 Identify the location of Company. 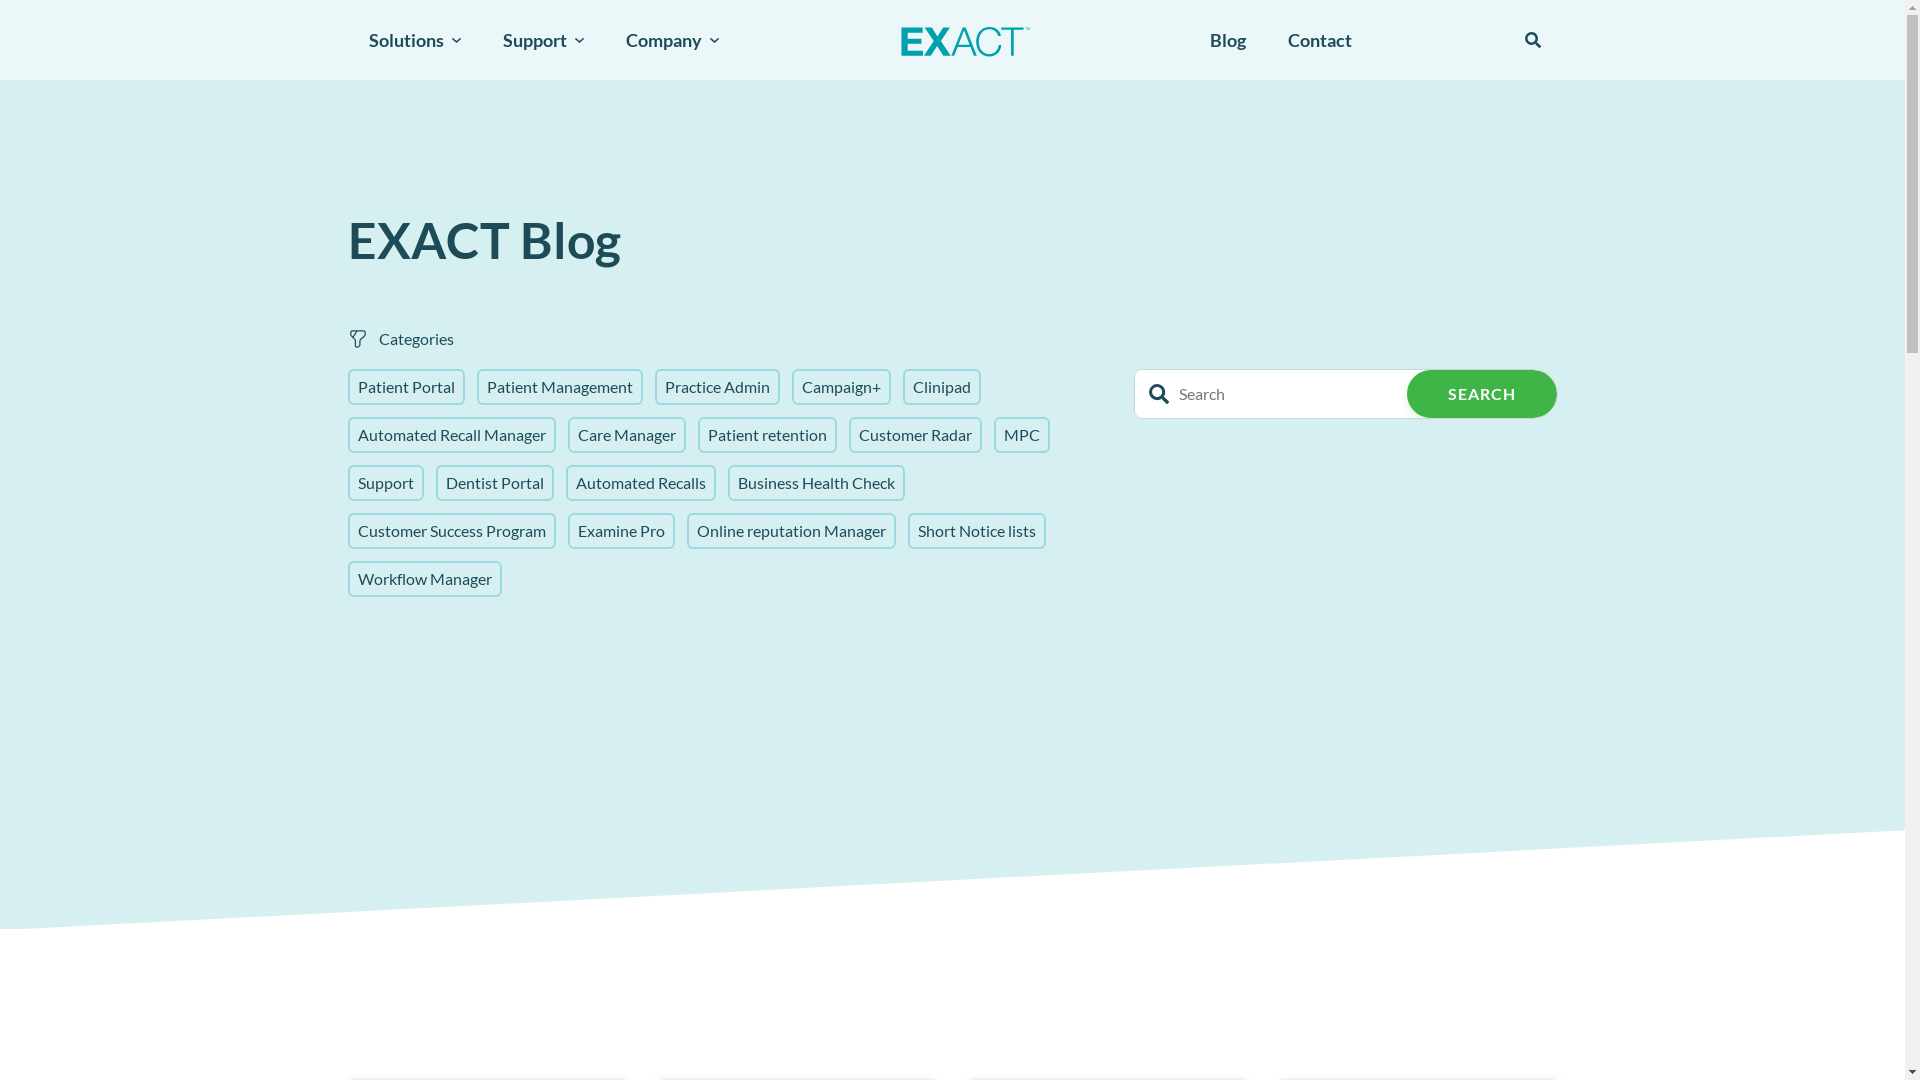
(672, 40).